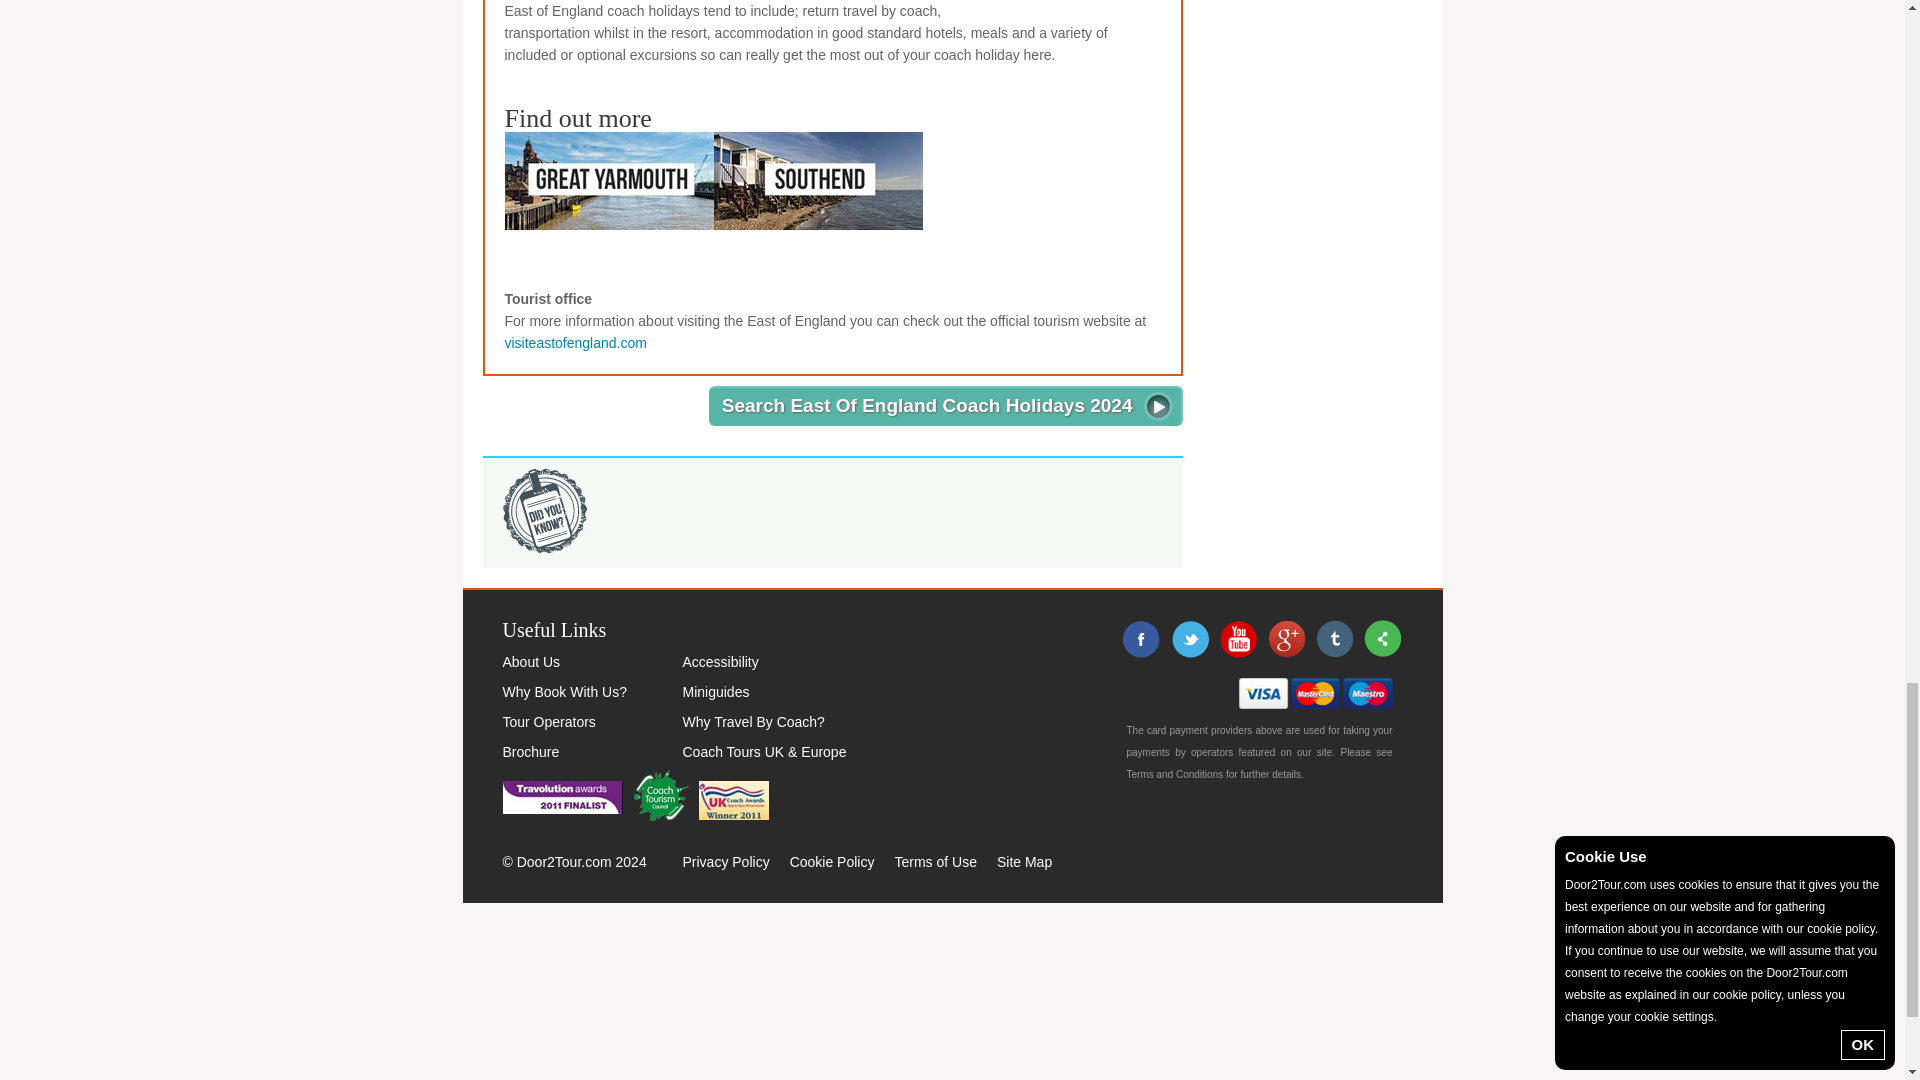  I want to click on Great Yarmouth coach holidays, so click(608, 180).